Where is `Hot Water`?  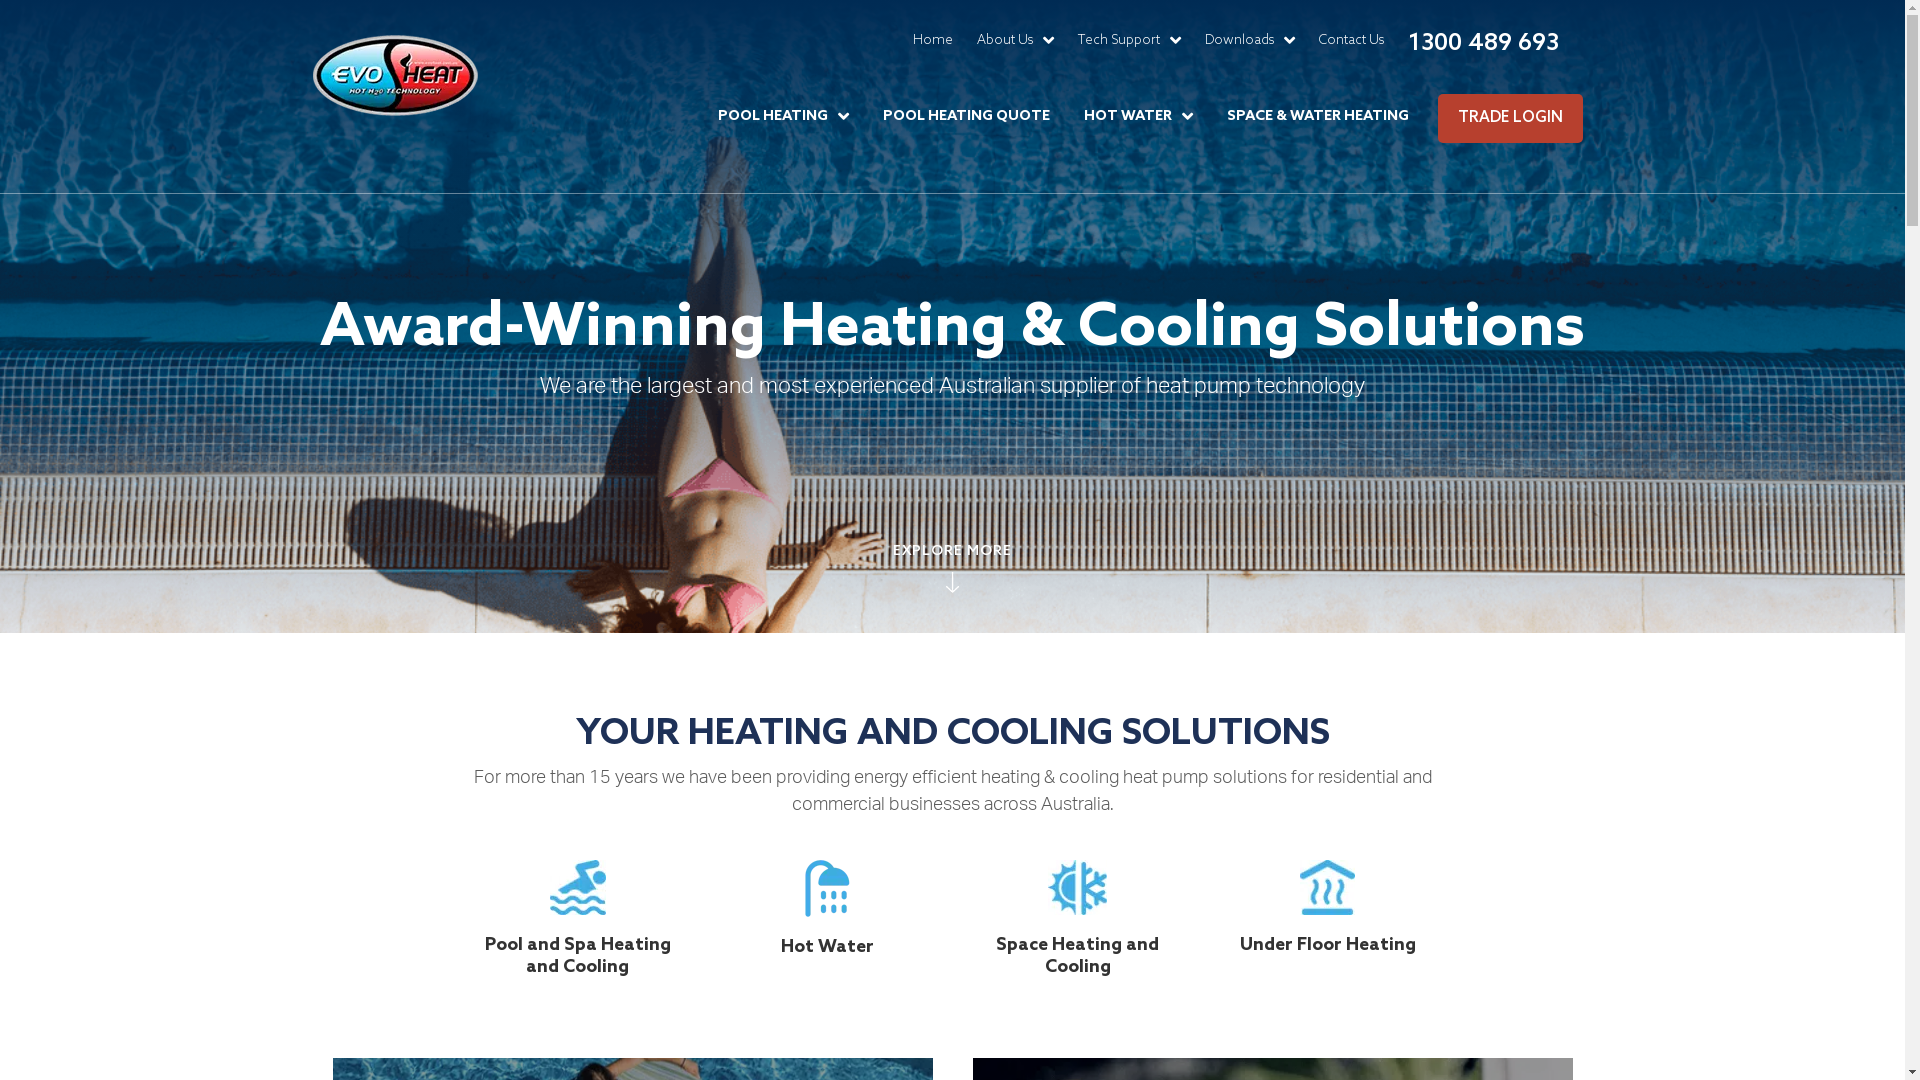 Hot Water is located at coordinates (828, 947).